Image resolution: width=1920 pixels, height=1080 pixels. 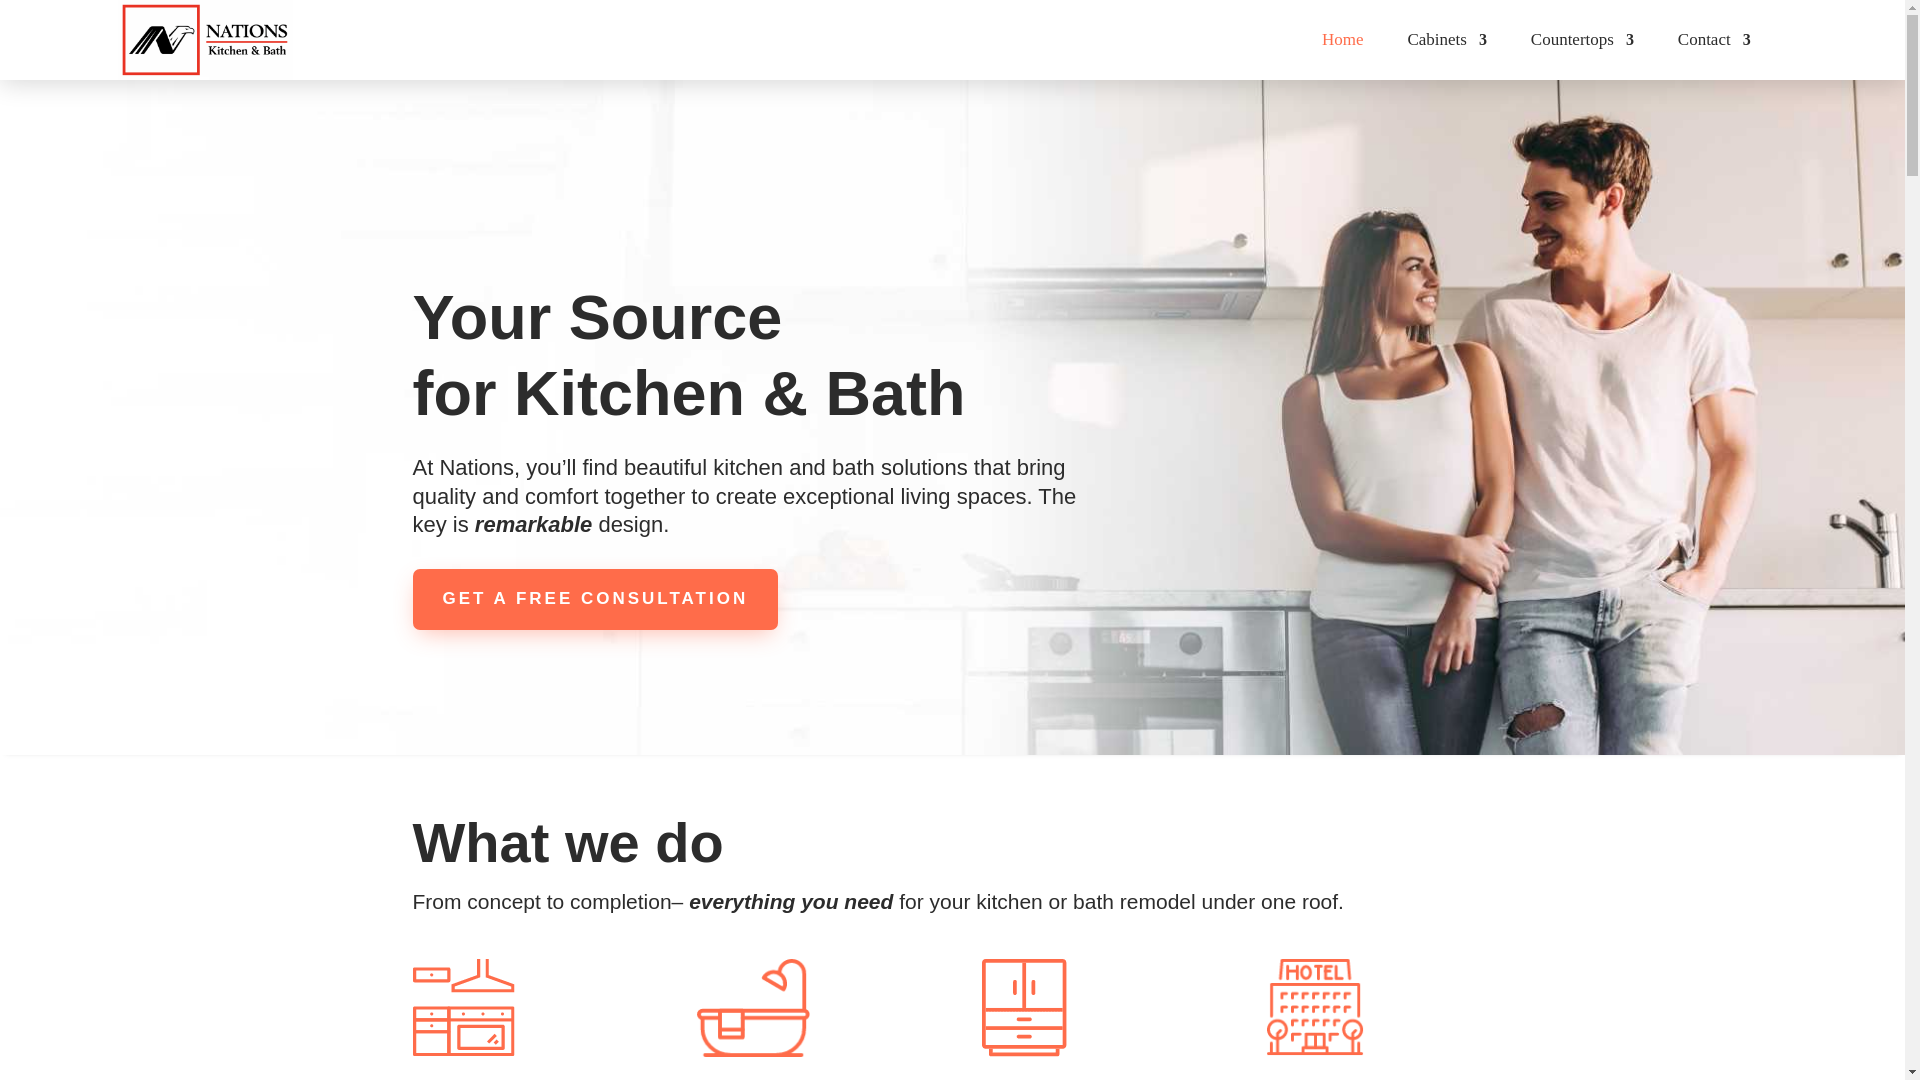 What do you see at coordinates (1315, 1008) in the screenshot?
I see `Commercial` at bounding box center [1315, 1008].